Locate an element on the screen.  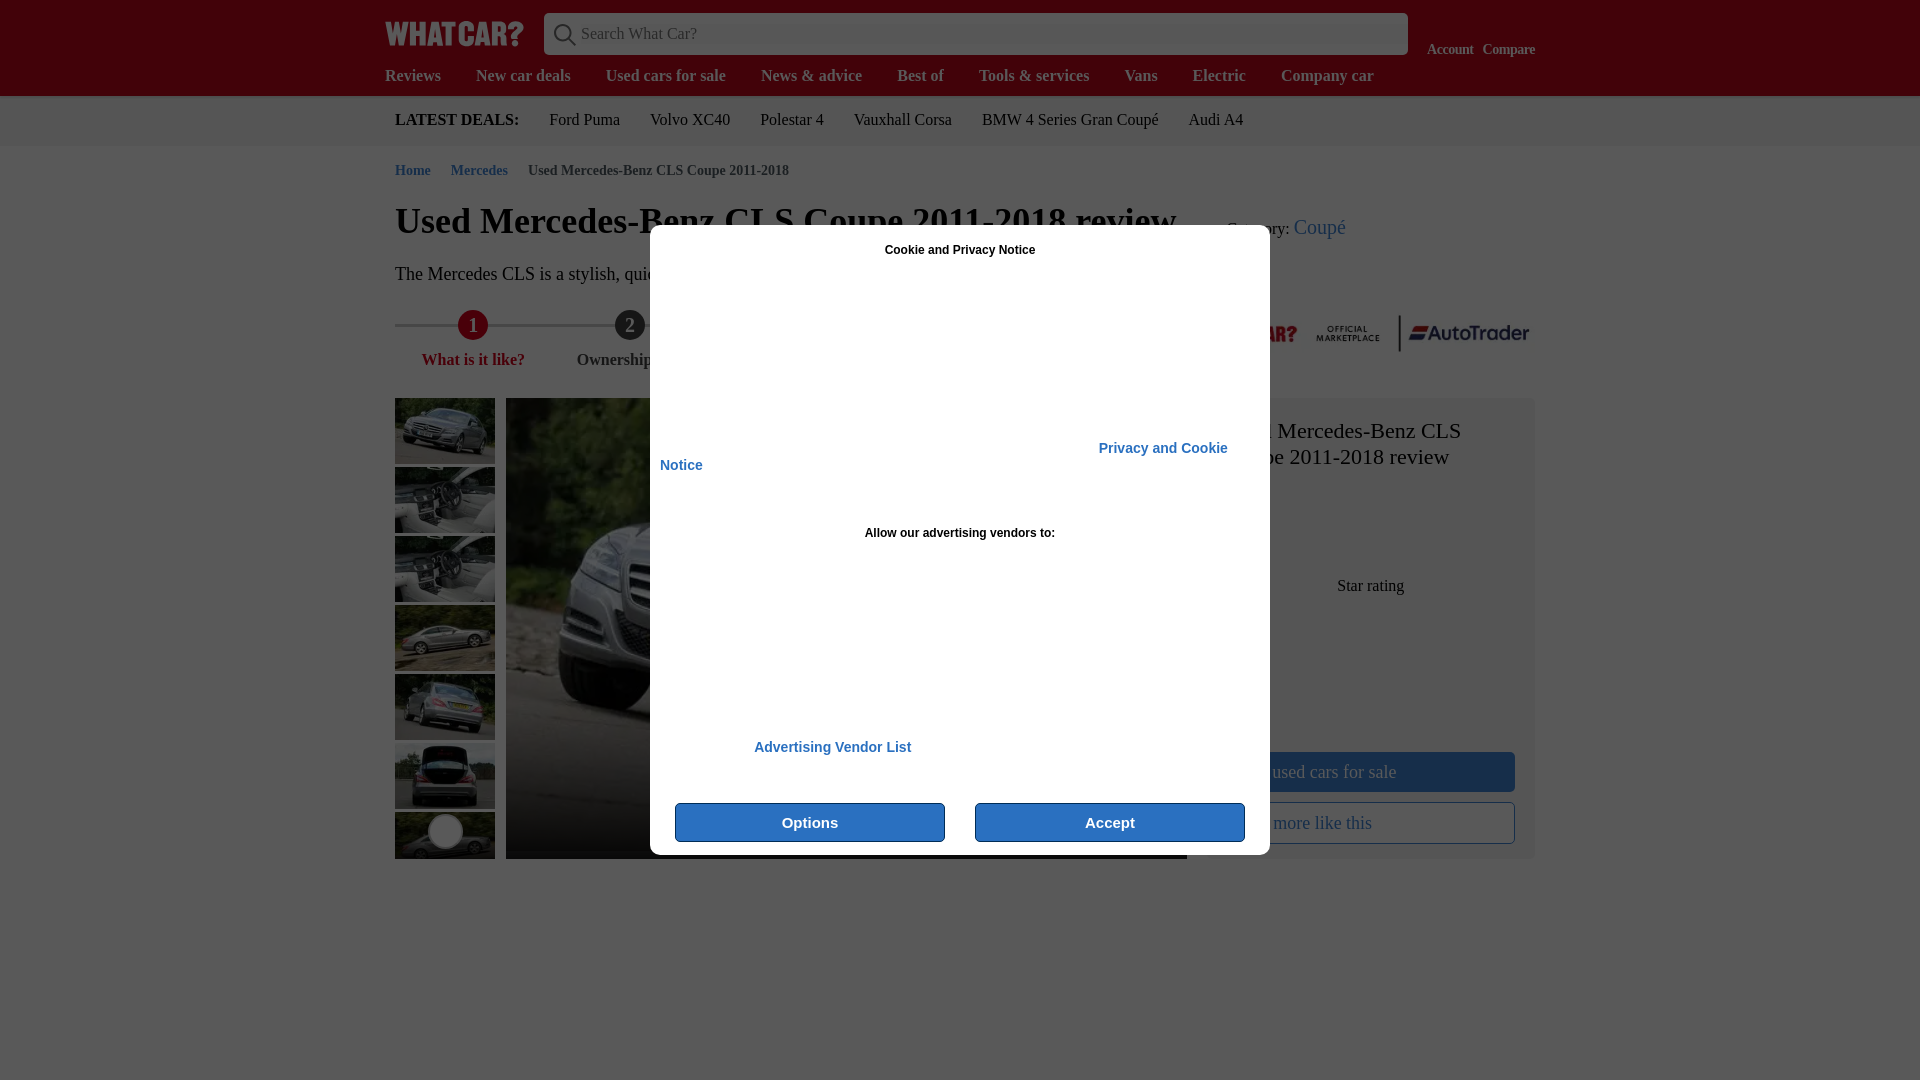
Company car is located at coordinates (1336, 76).